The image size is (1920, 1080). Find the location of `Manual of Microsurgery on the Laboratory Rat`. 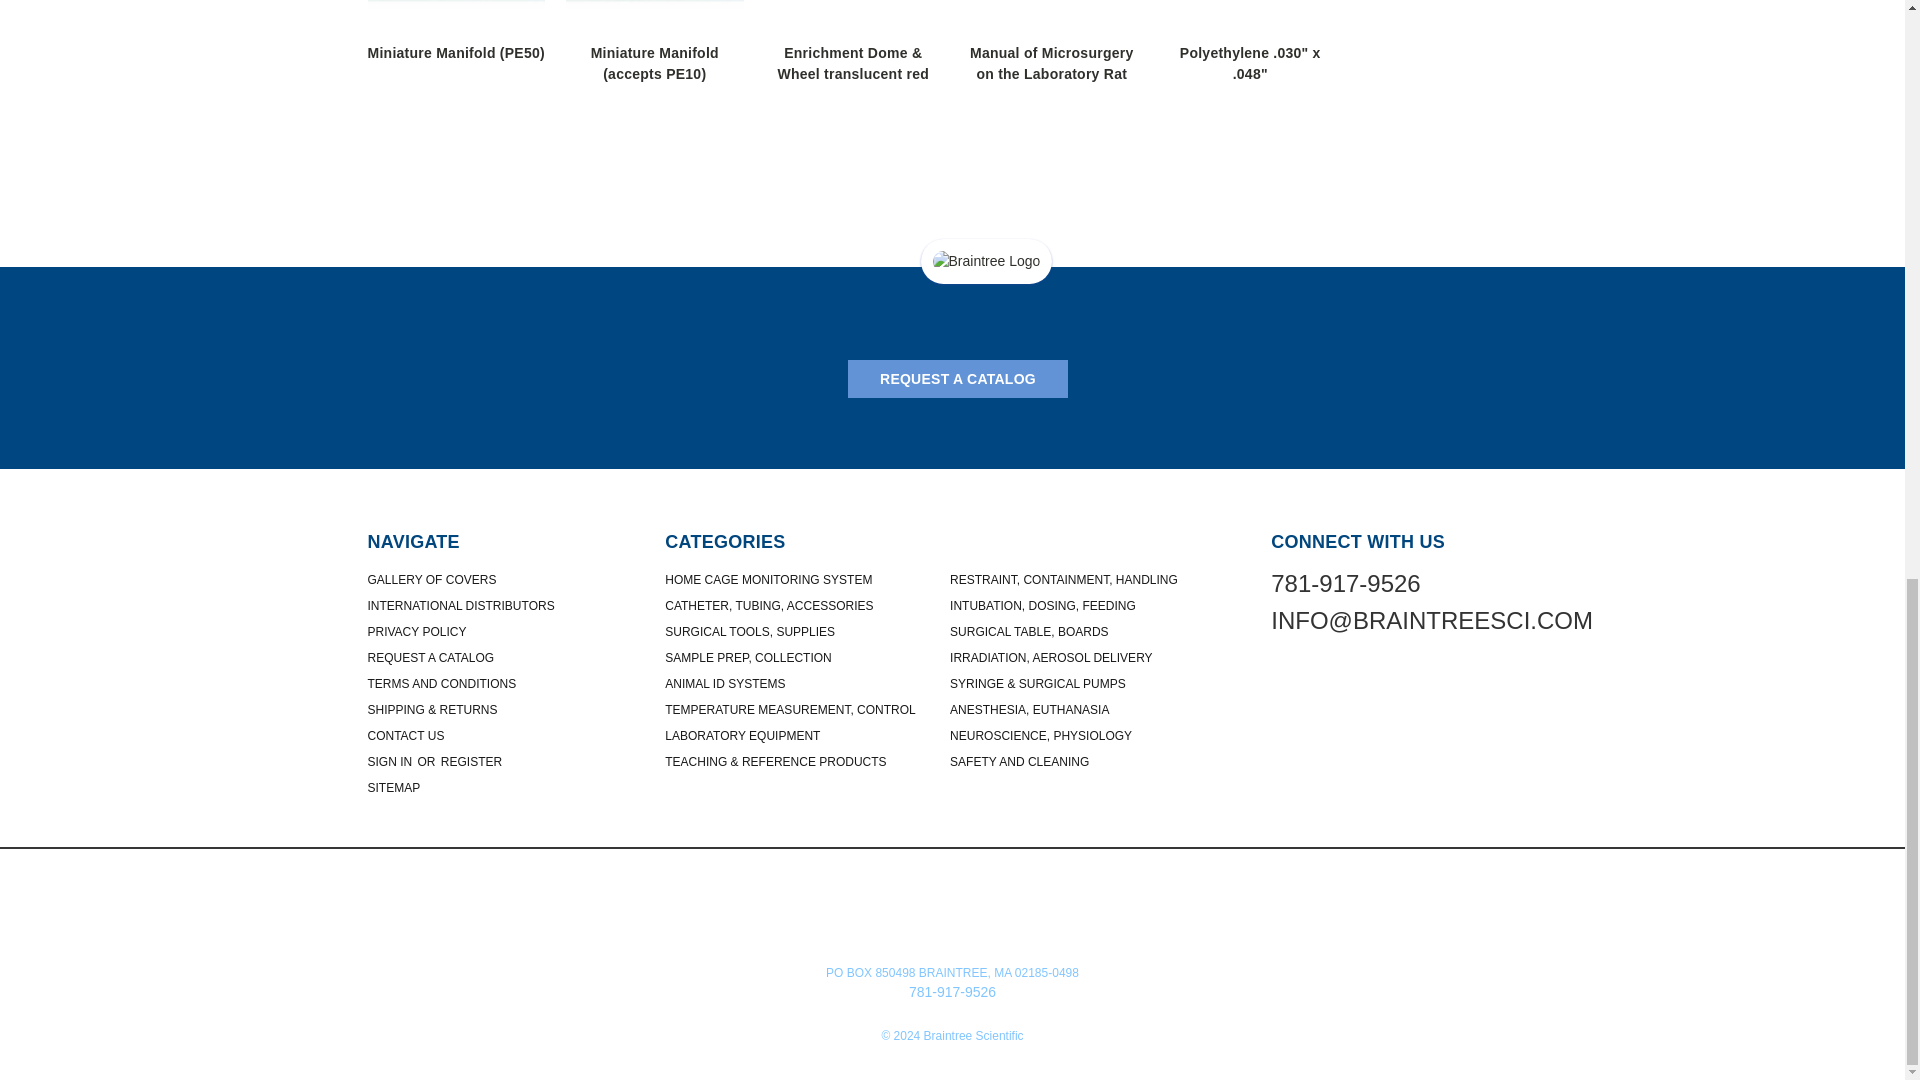

Manual of Microsurgery on the Laboratory Rat is located at coordinates (1052, 16).